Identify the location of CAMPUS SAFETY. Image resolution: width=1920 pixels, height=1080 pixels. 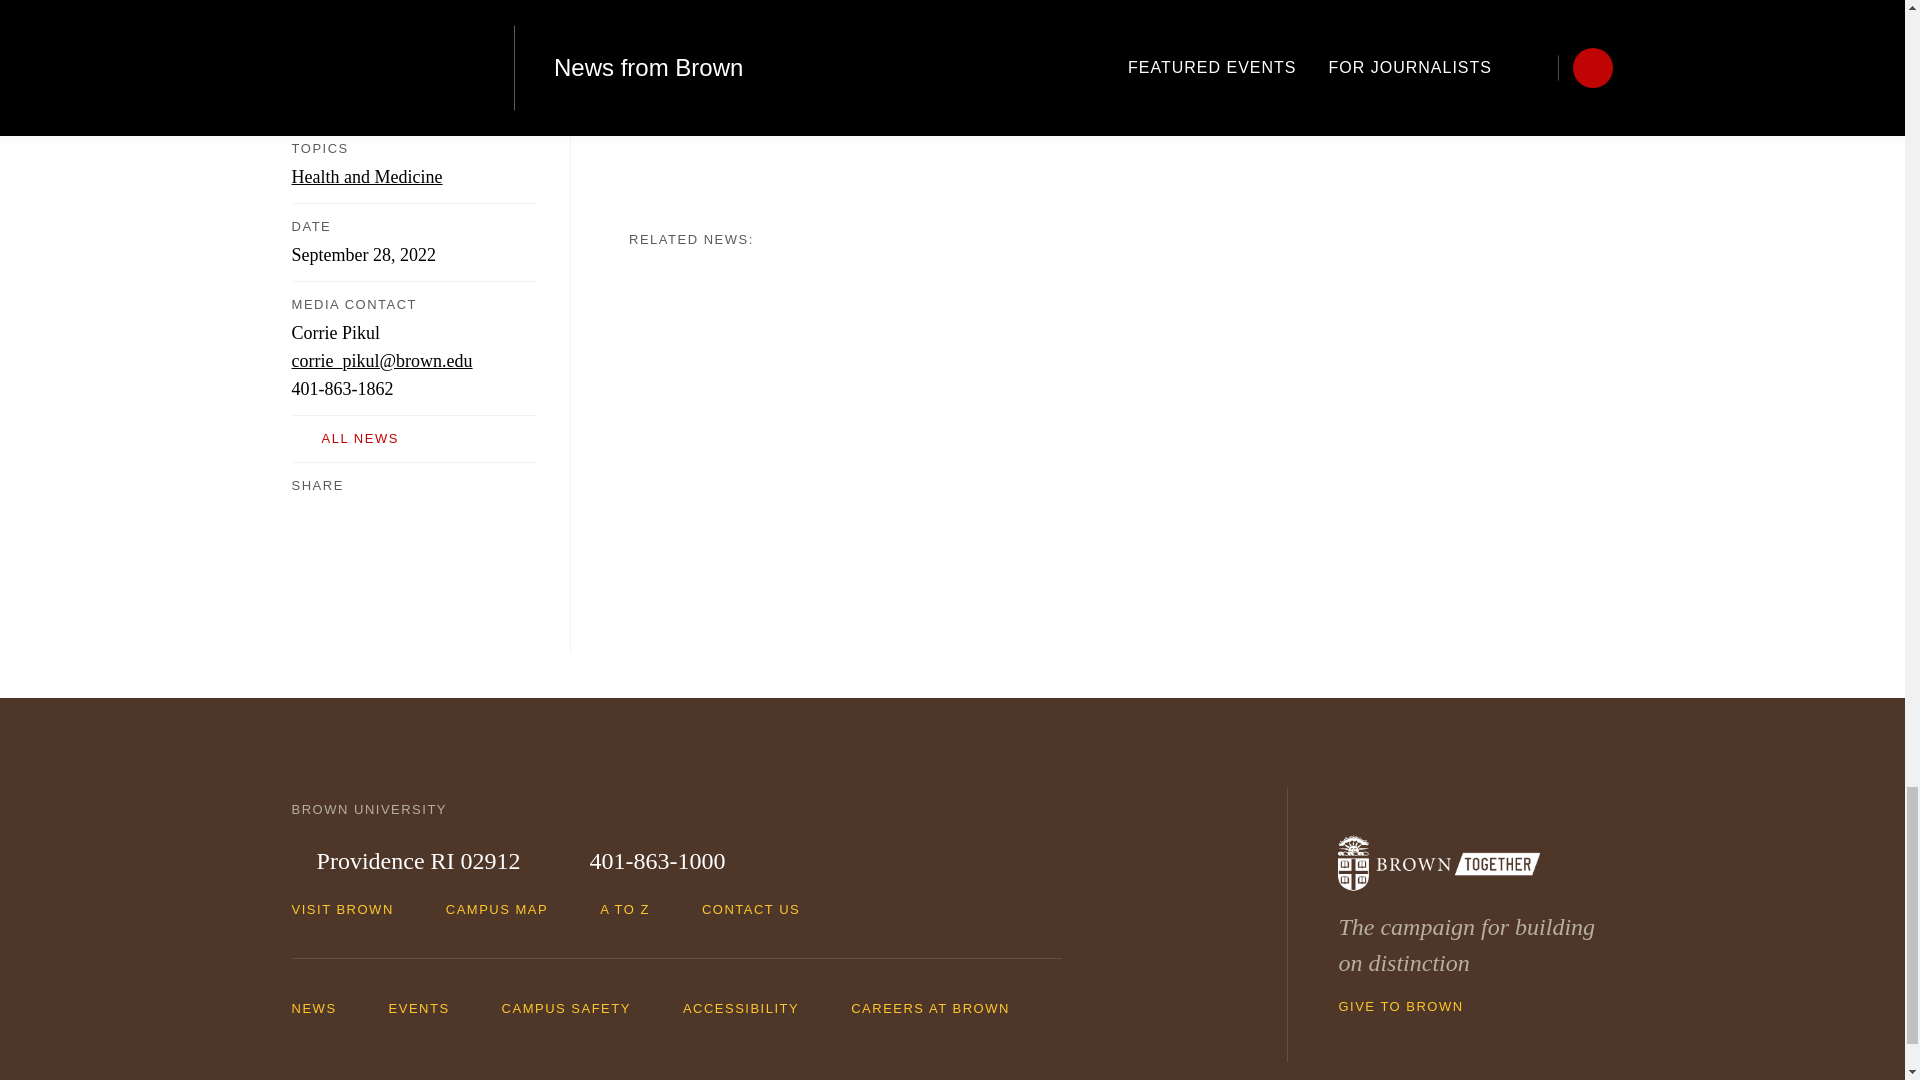
(576, 1008).